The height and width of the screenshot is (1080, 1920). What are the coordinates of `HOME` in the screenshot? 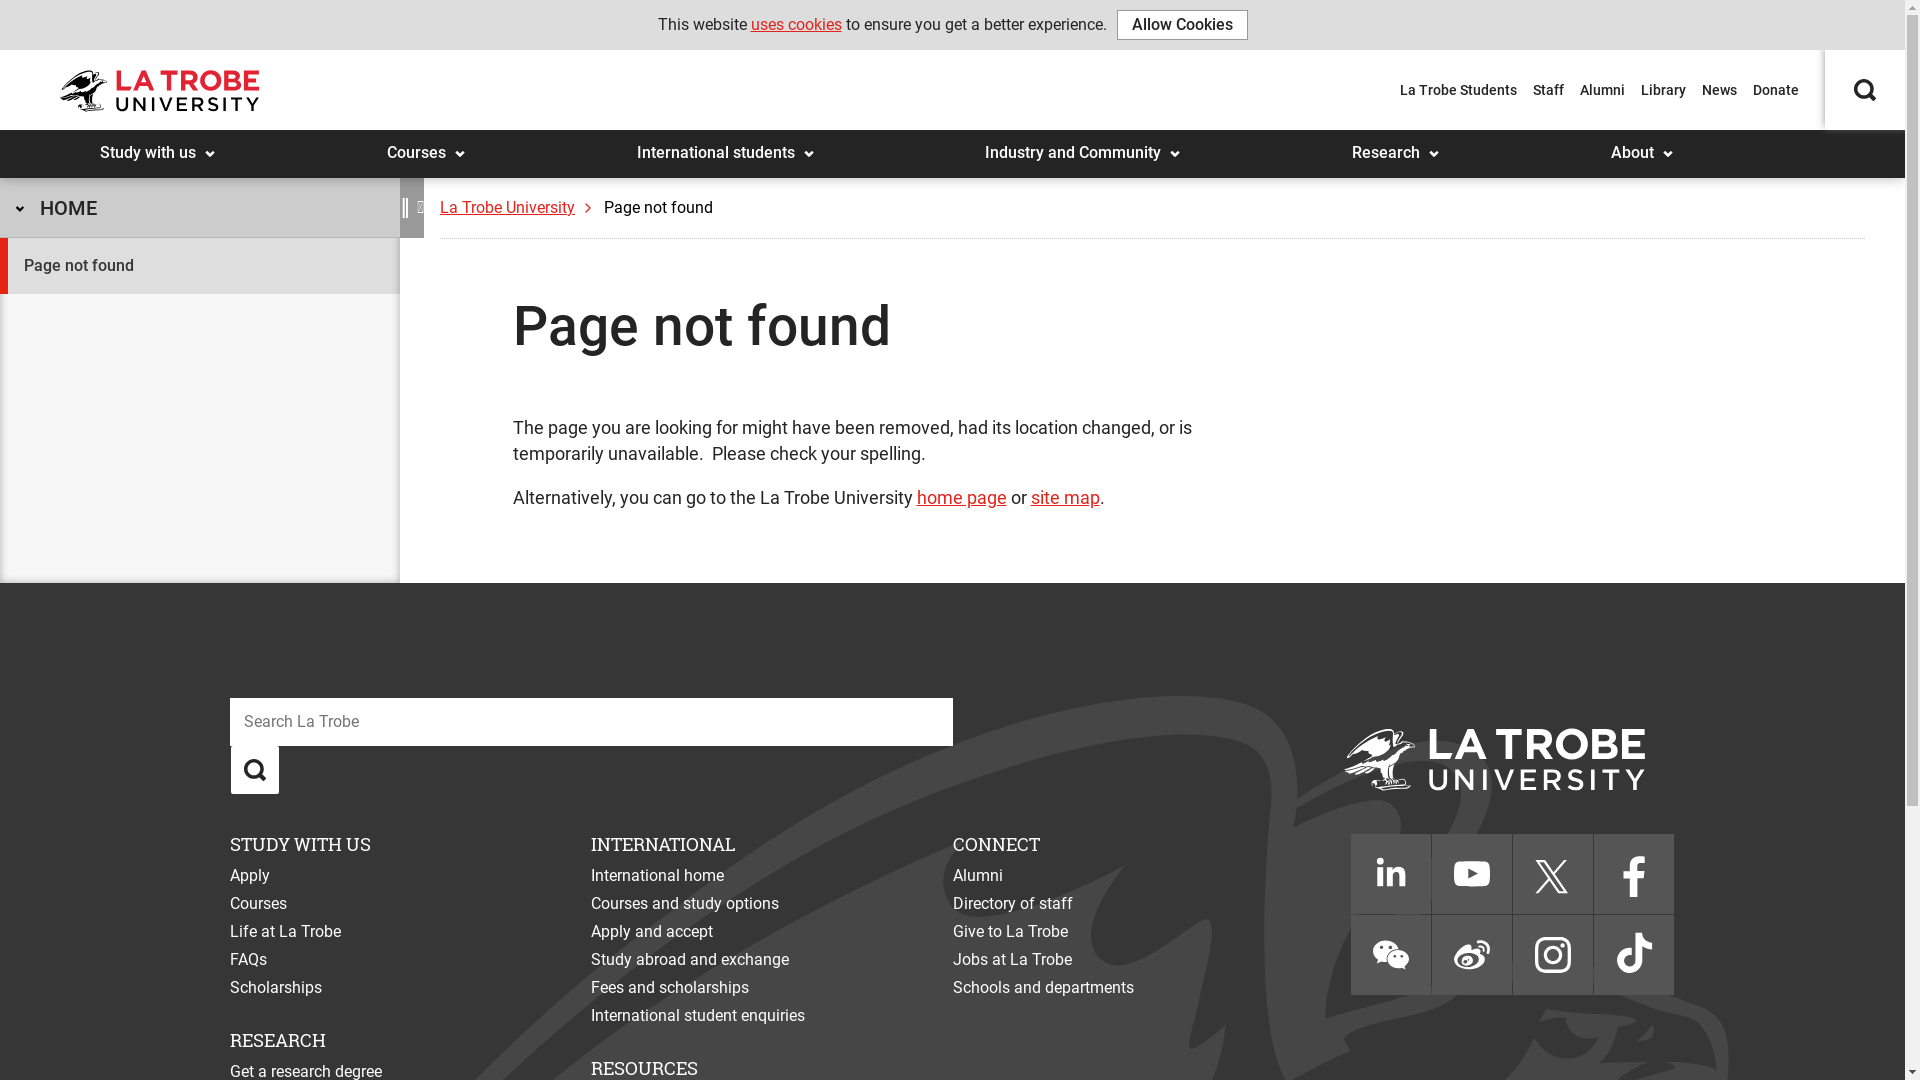 It's located at (200, 208).